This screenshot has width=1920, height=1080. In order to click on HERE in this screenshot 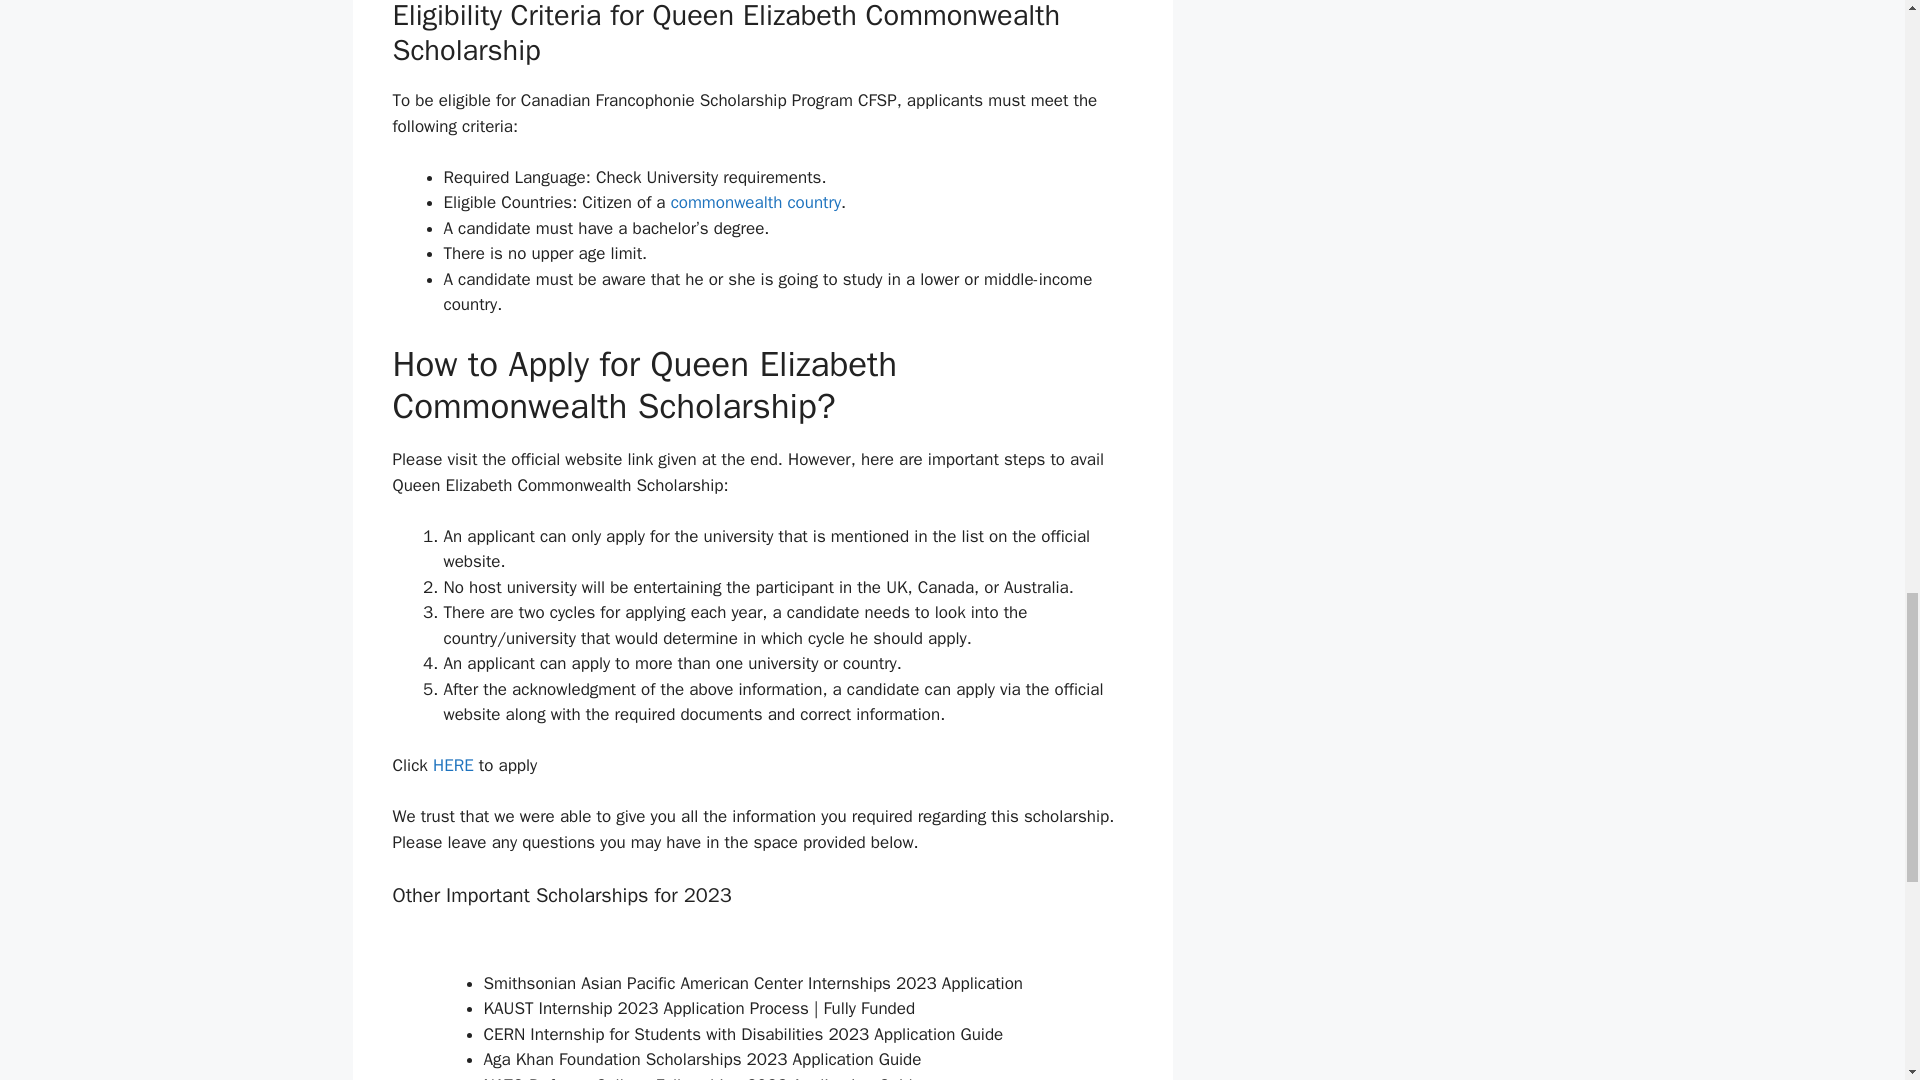, I will do `click(456, 765)`.